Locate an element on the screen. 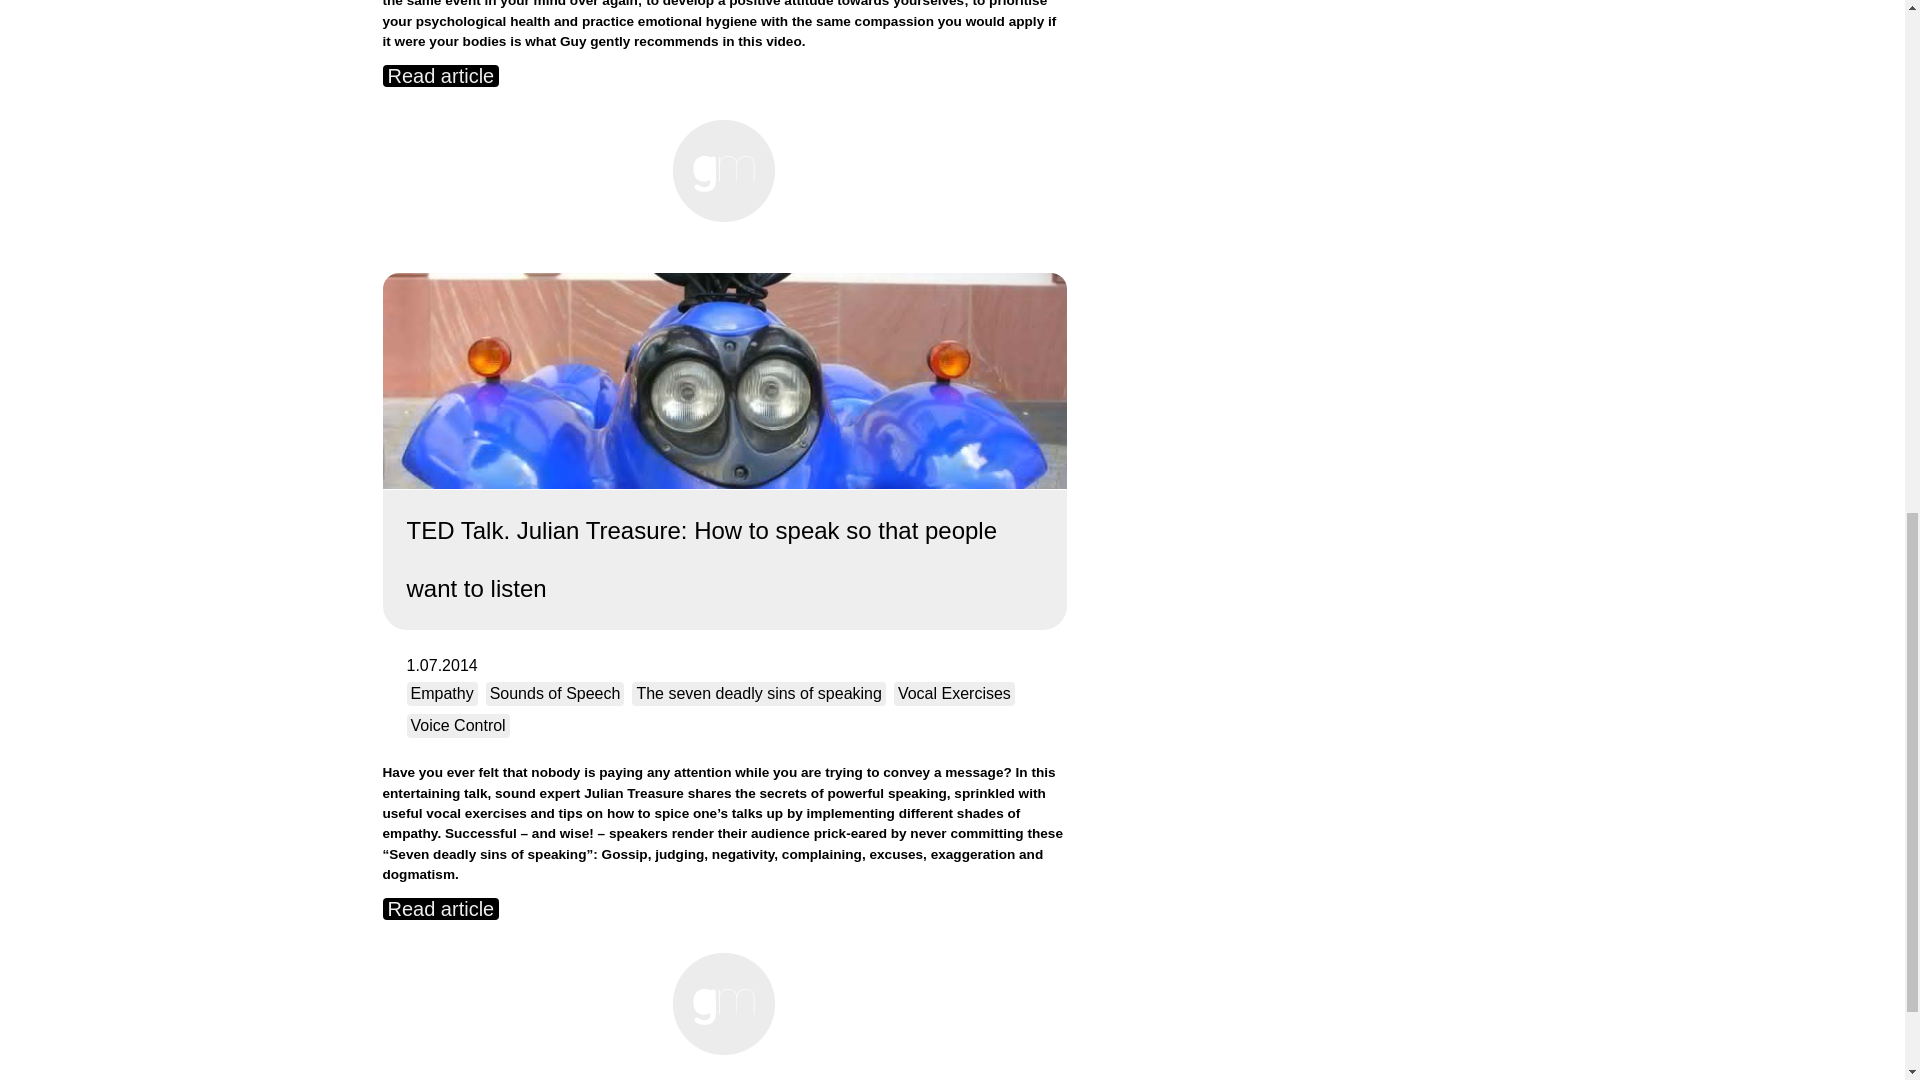 This screenshot has width=1920, height=1080. Read article is located at coordinates (440, 908).